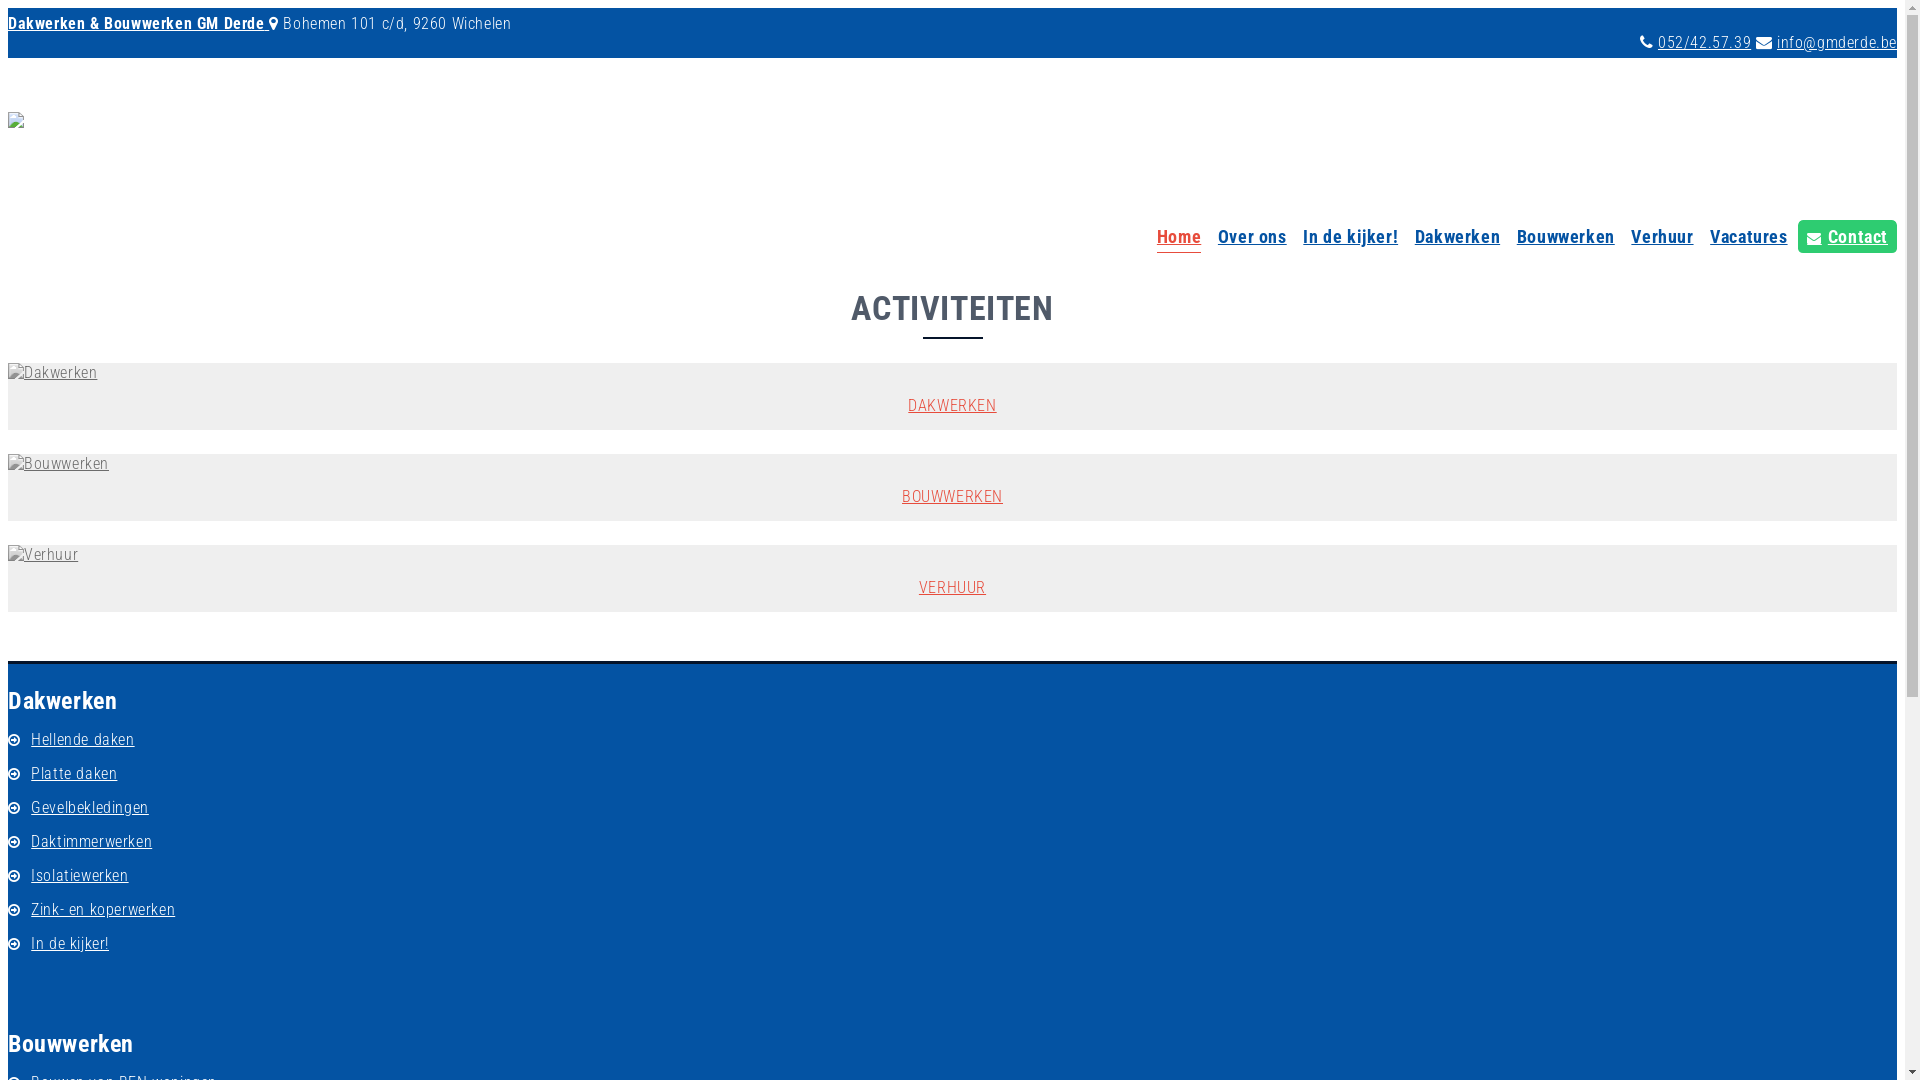  Describe the element at coordinates (1179, 240) in the screenshot. I see `Home` at that location.